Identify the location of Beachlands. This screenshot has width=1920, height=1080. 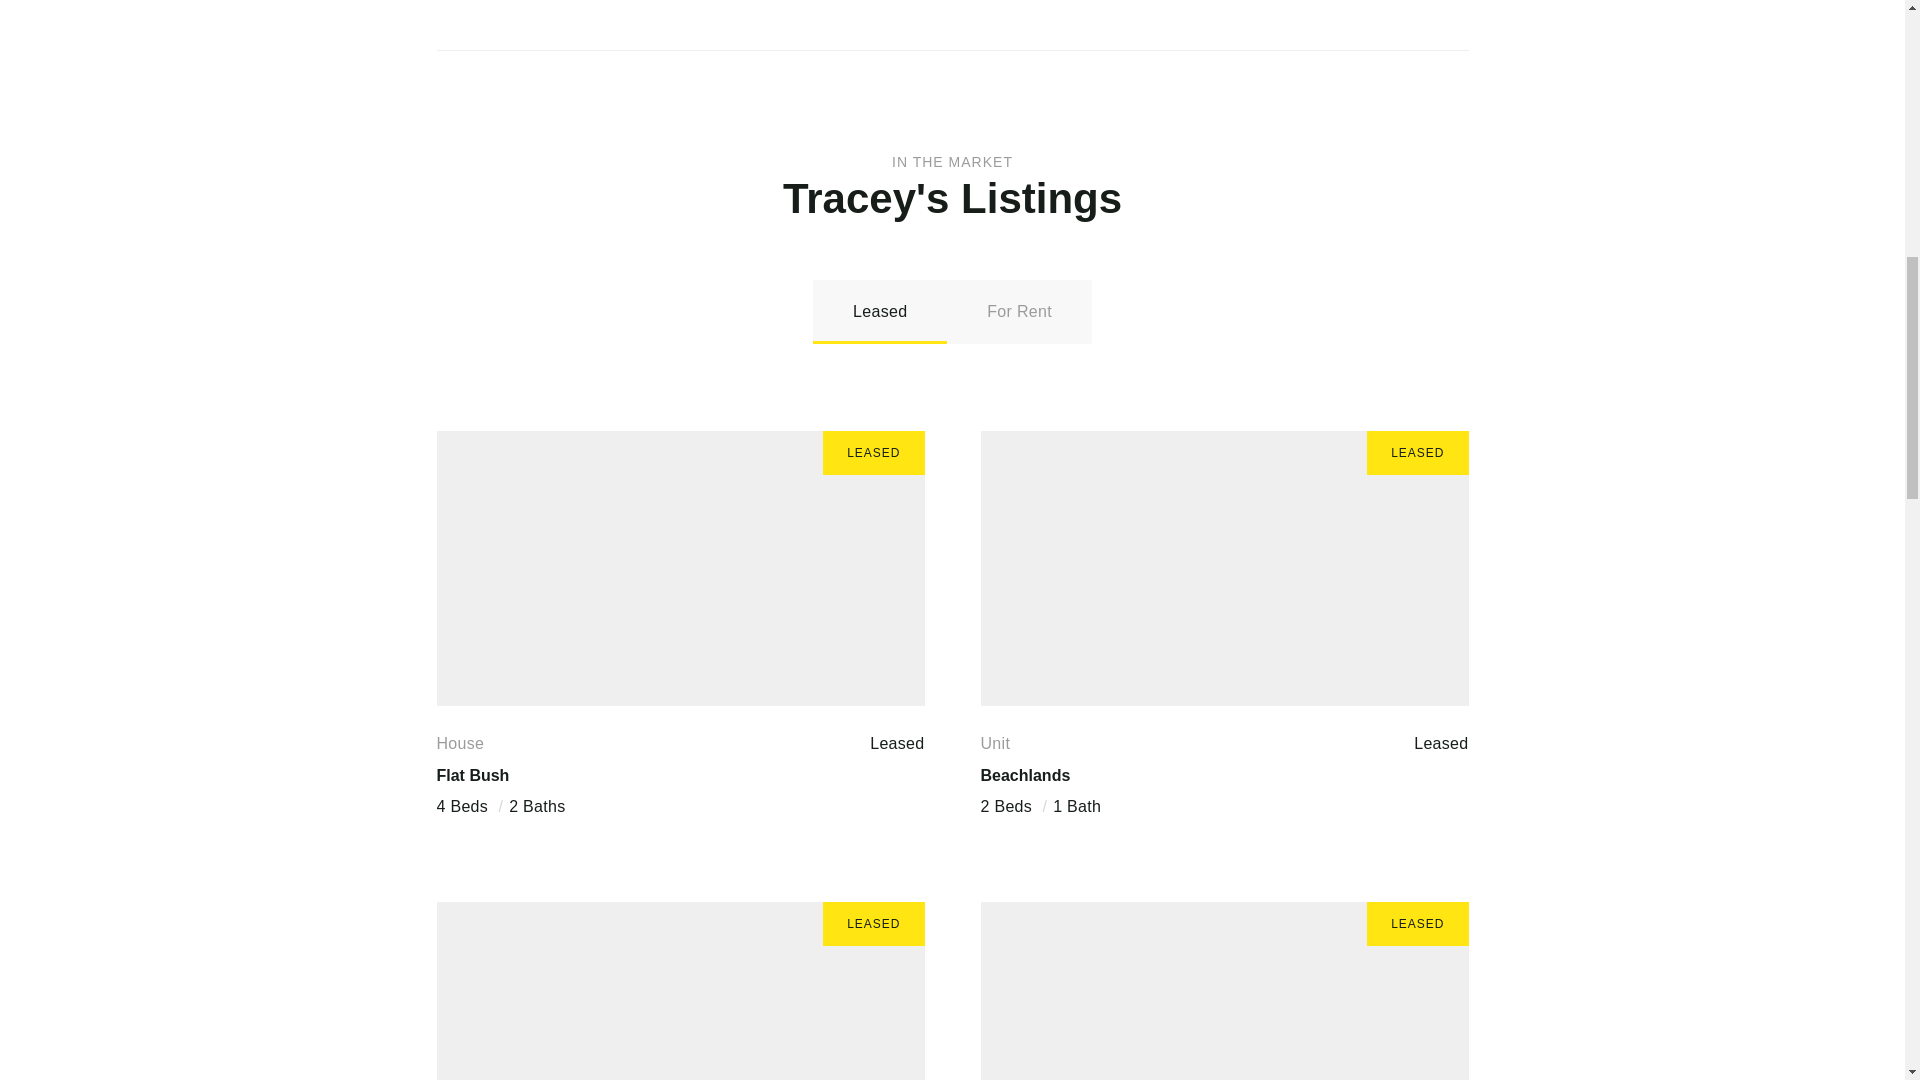
(1024, 774).